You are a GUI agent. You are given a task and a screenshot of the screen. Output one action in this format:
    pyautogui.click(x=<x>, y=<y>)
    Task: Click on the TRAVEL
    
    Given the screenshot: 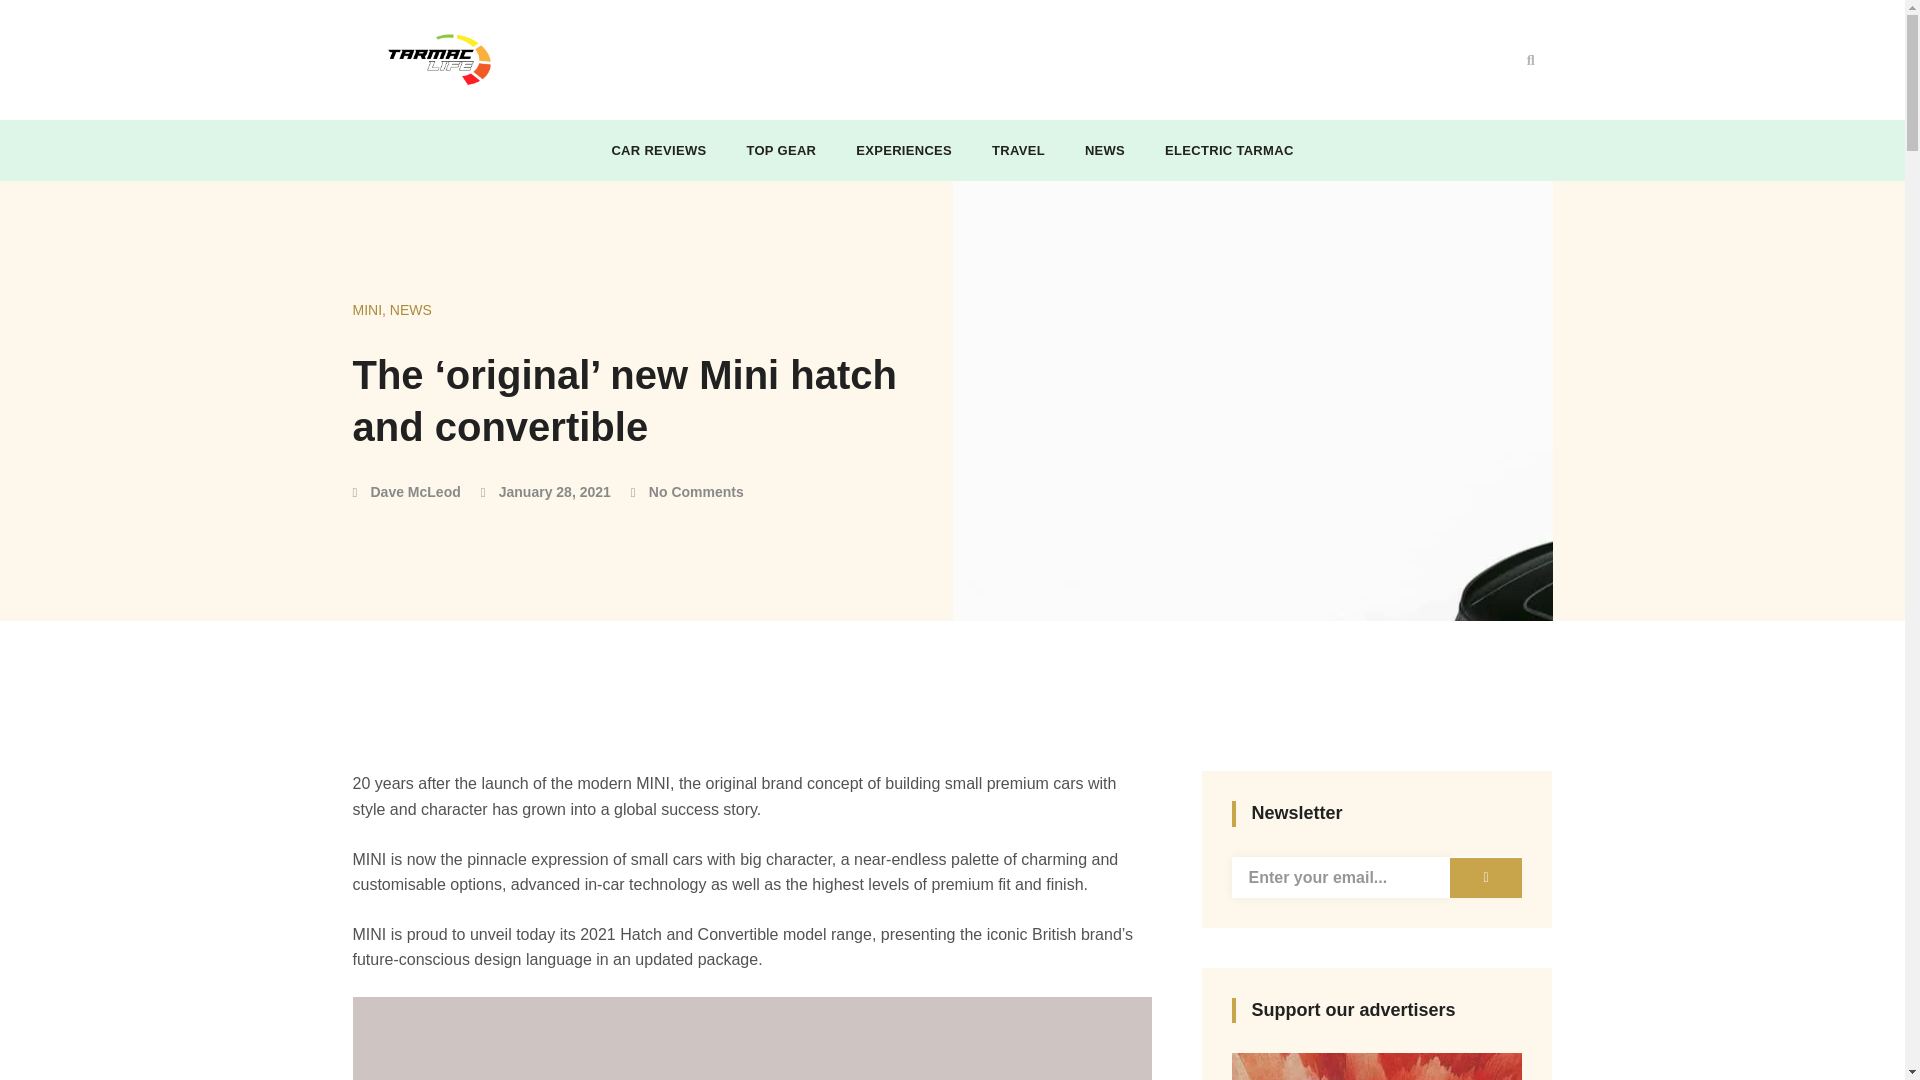 What is the action you would take?
    pyautogui.click(x=1018, y=150)
    